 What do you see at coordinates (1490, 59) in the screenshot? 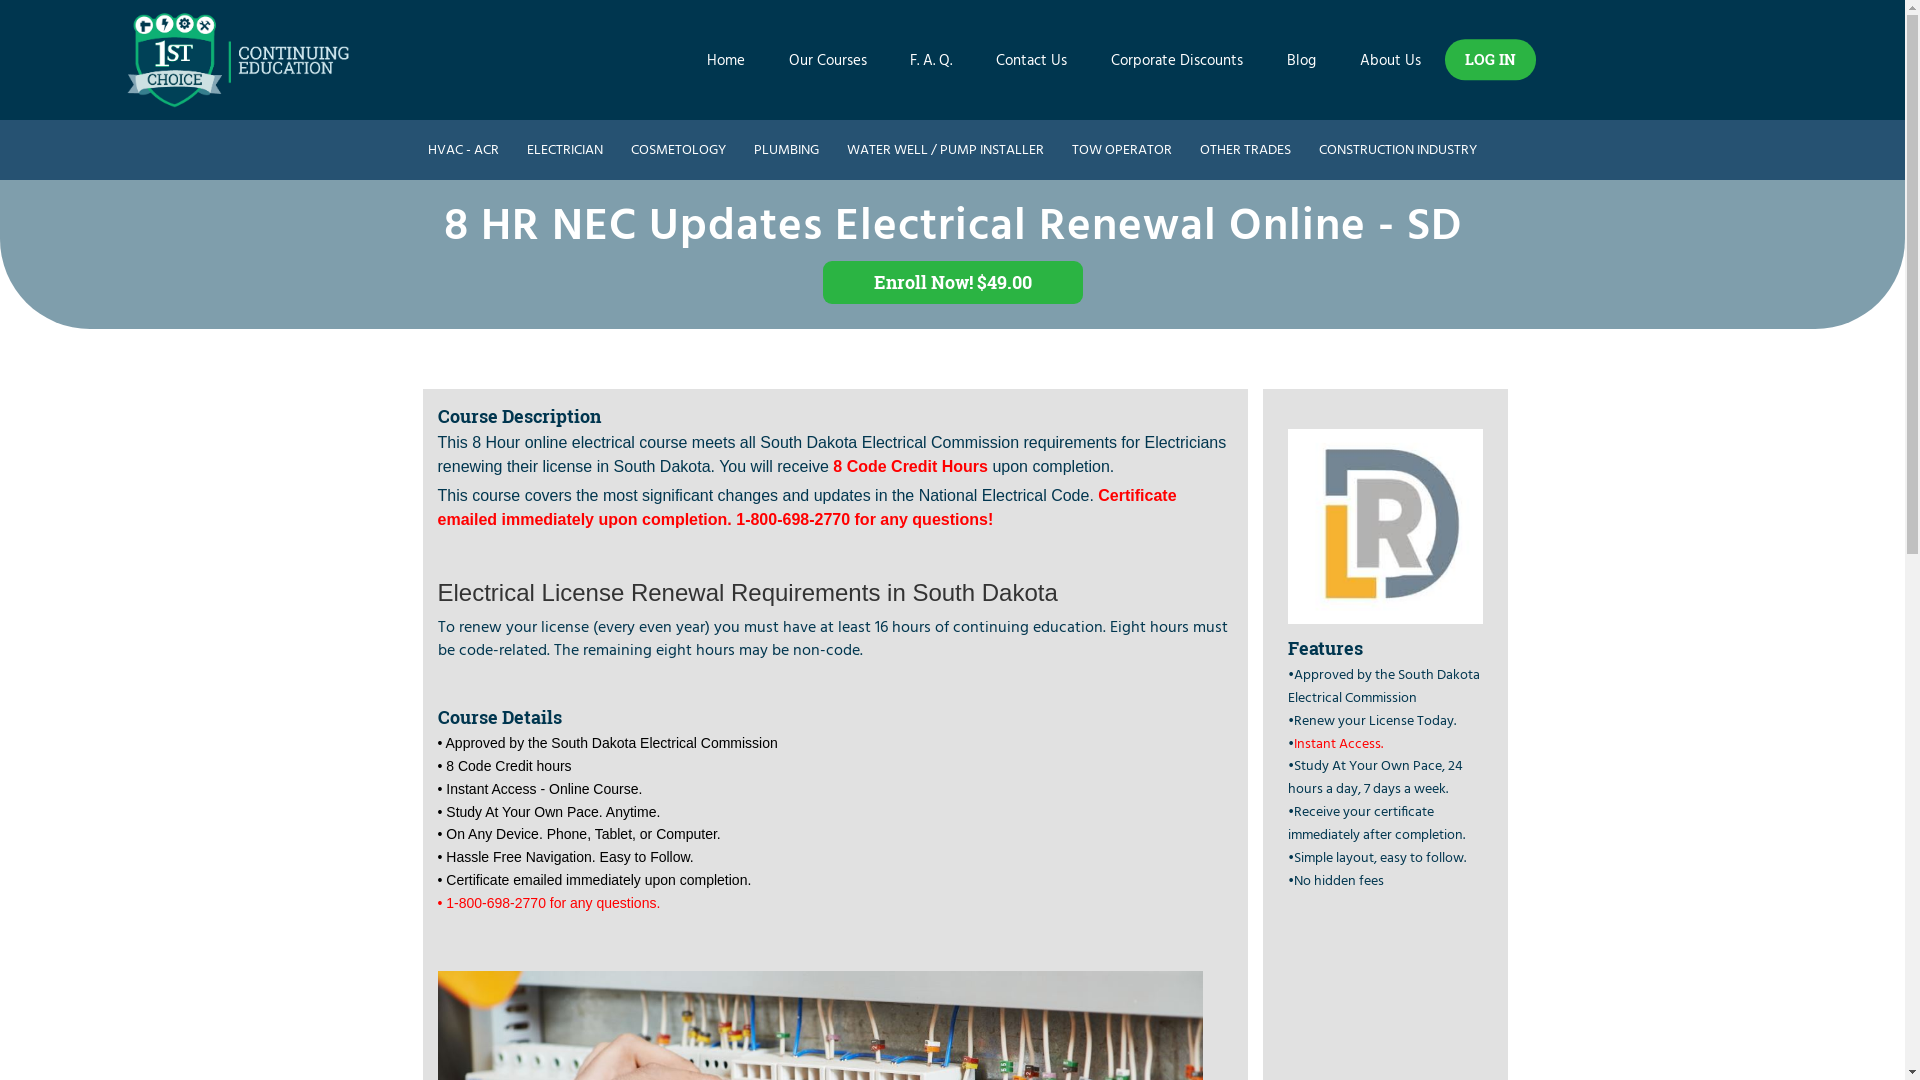
I see `LOG IN` at bounding box center [1490, 59].